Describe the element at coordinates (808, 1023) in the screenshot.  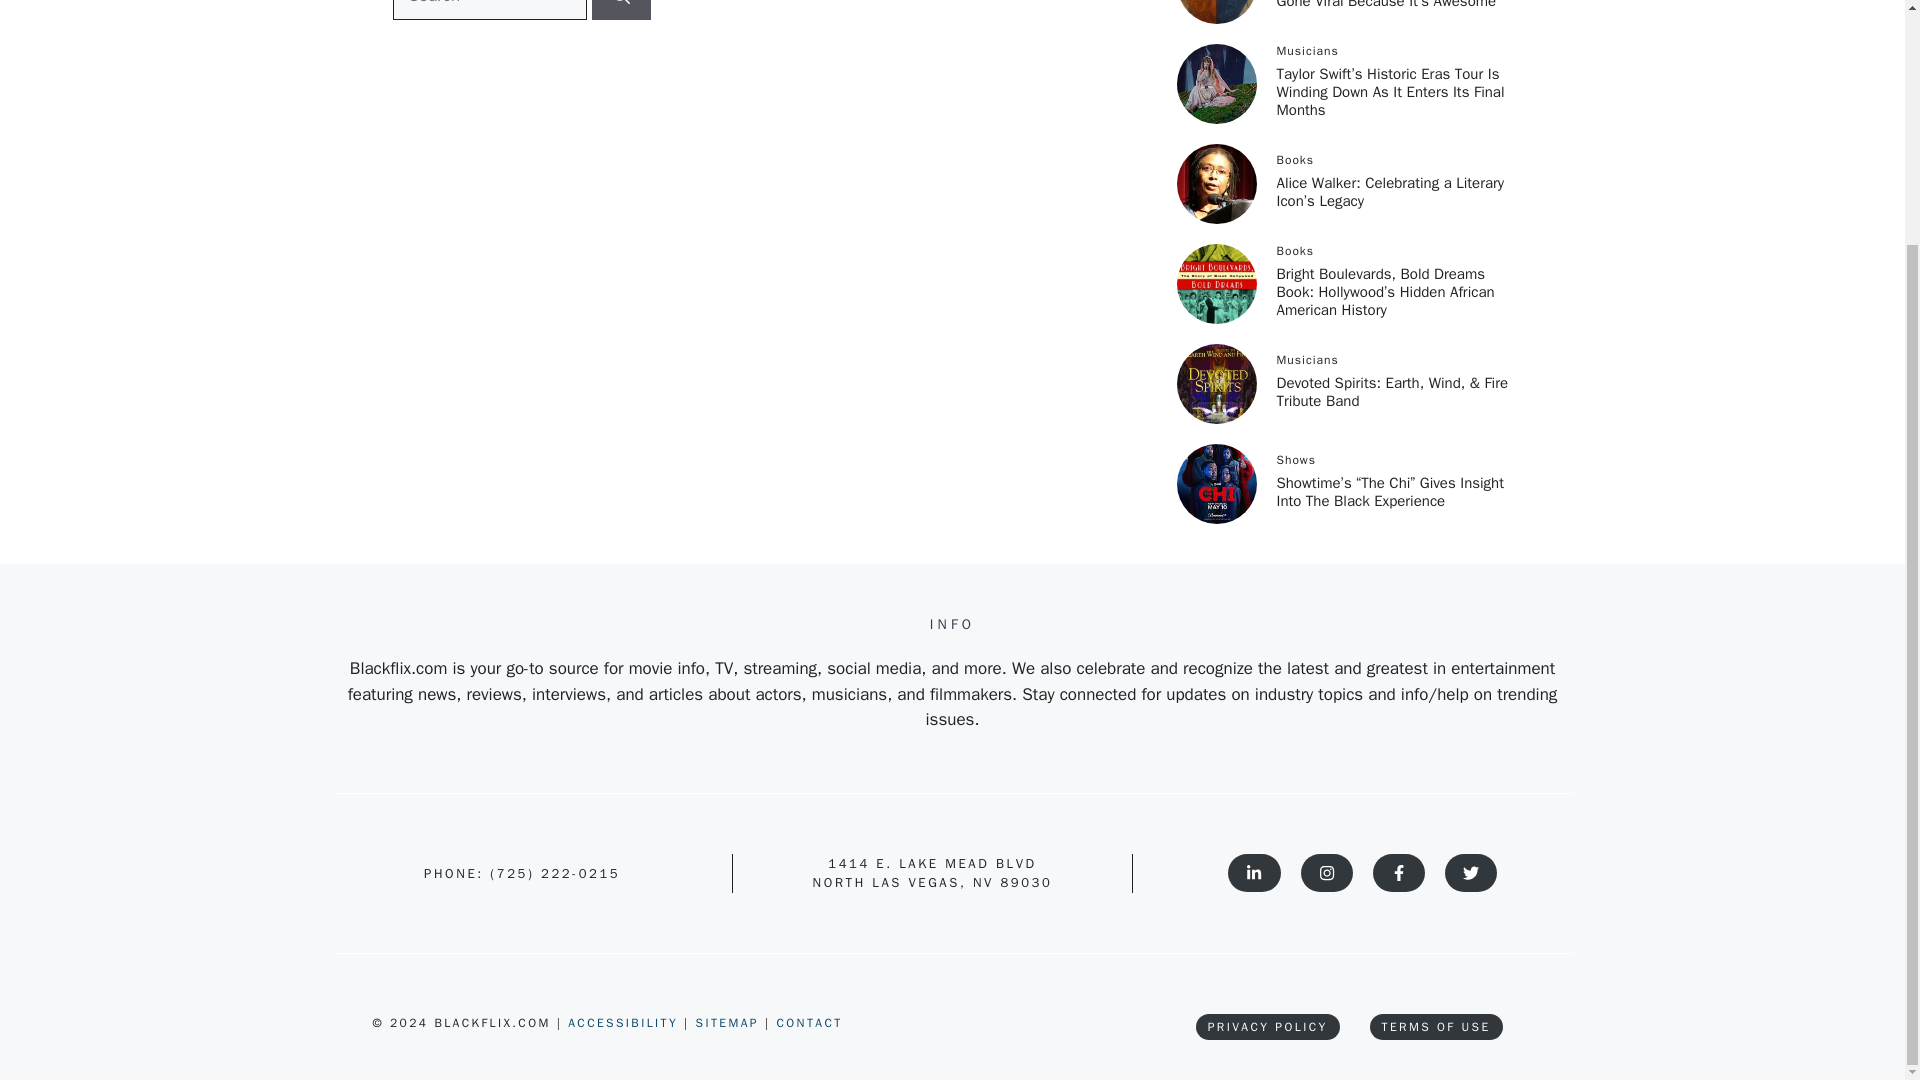
I see `CONTACT` at that location.